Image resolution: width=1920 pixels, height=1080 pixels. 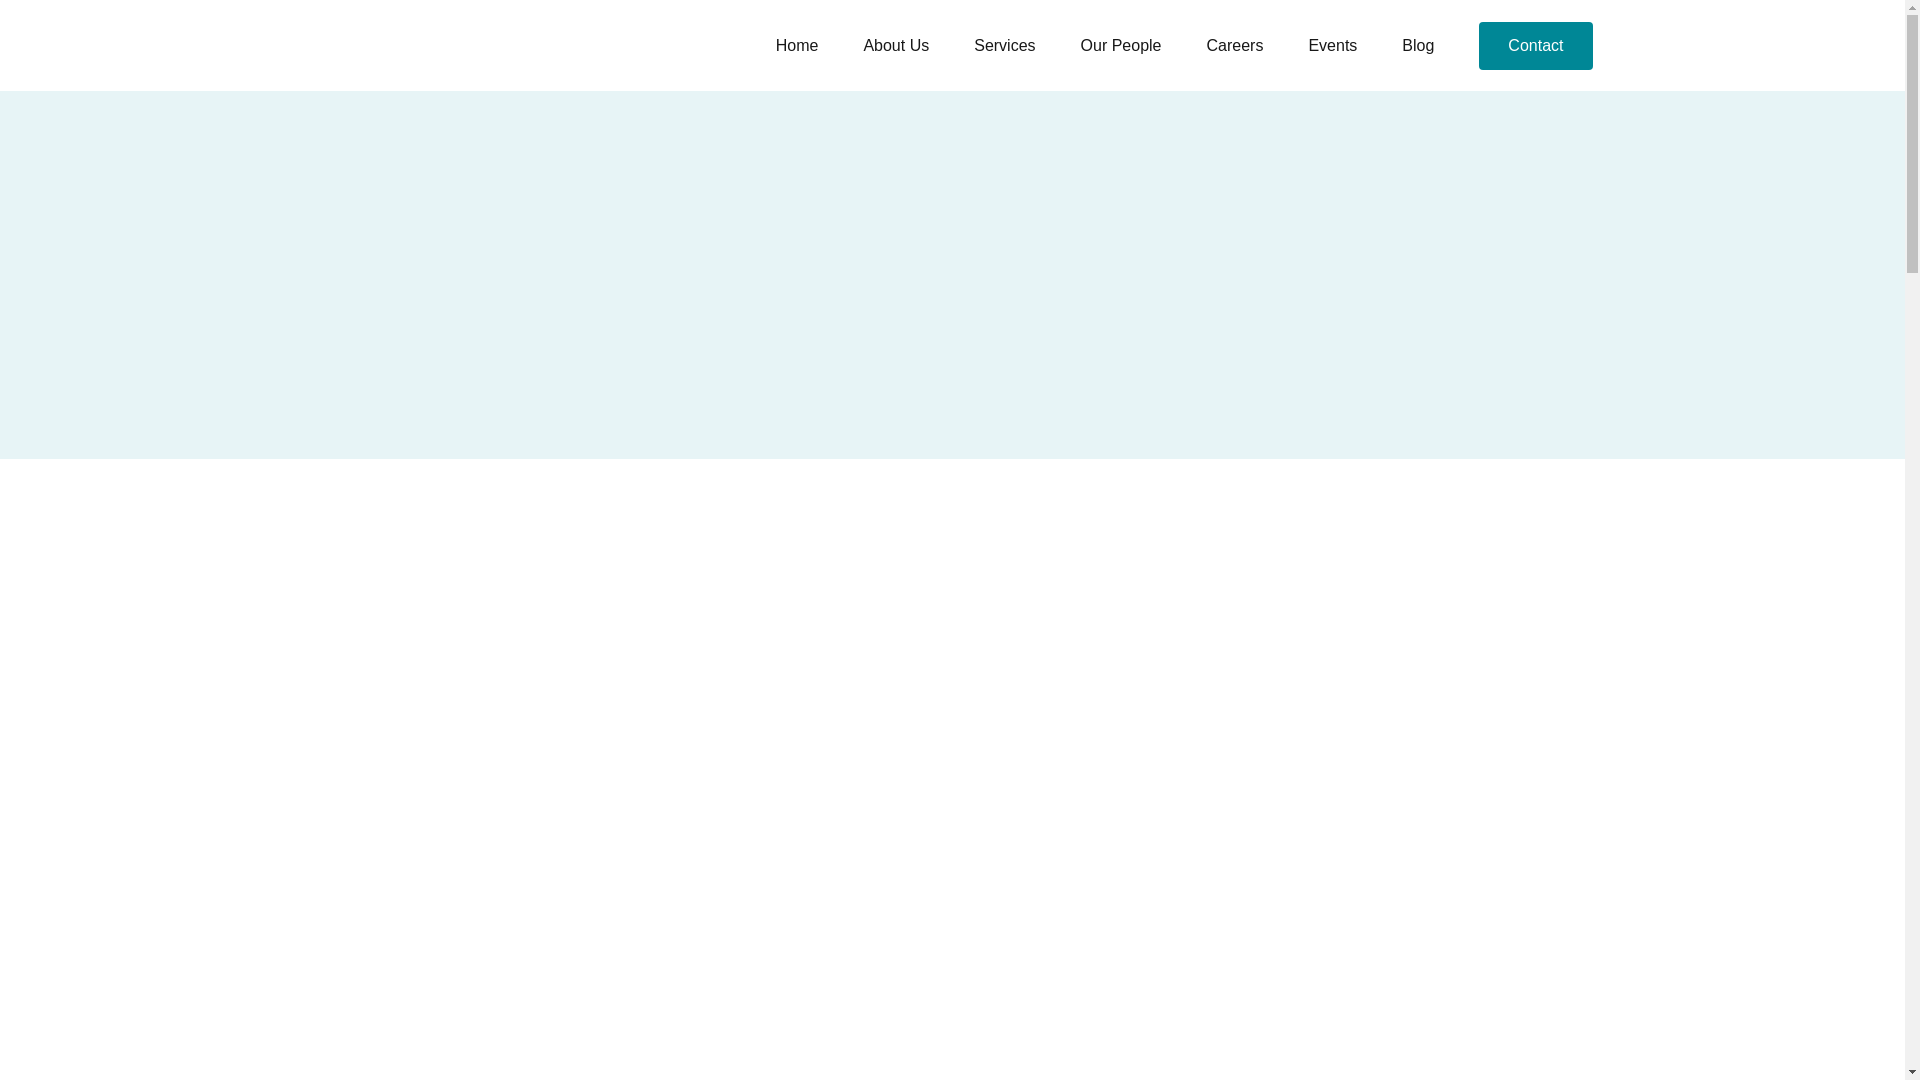 What do you see at coordinates (896, 46) in the screenshot?
I see `open` at bounding box center [896, 46].